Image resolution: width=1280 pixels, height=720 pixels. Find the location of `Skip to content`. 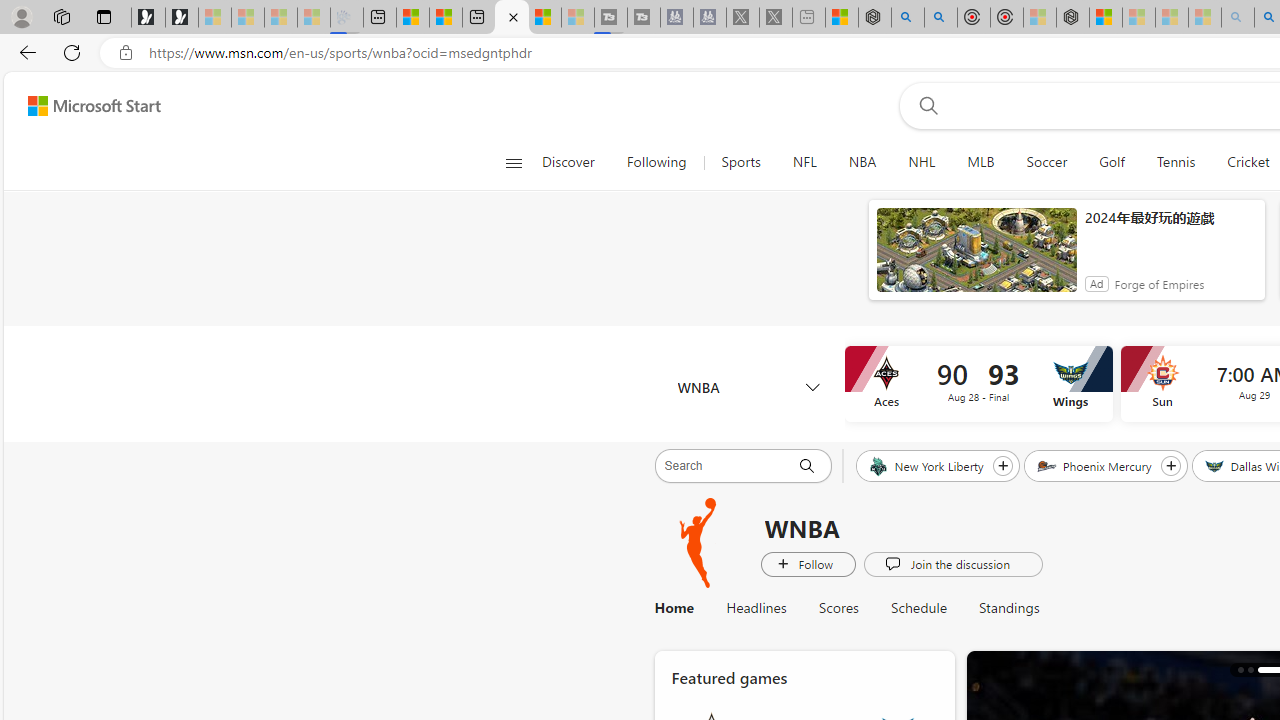

Skip to content is located at coordinates (86, 106).